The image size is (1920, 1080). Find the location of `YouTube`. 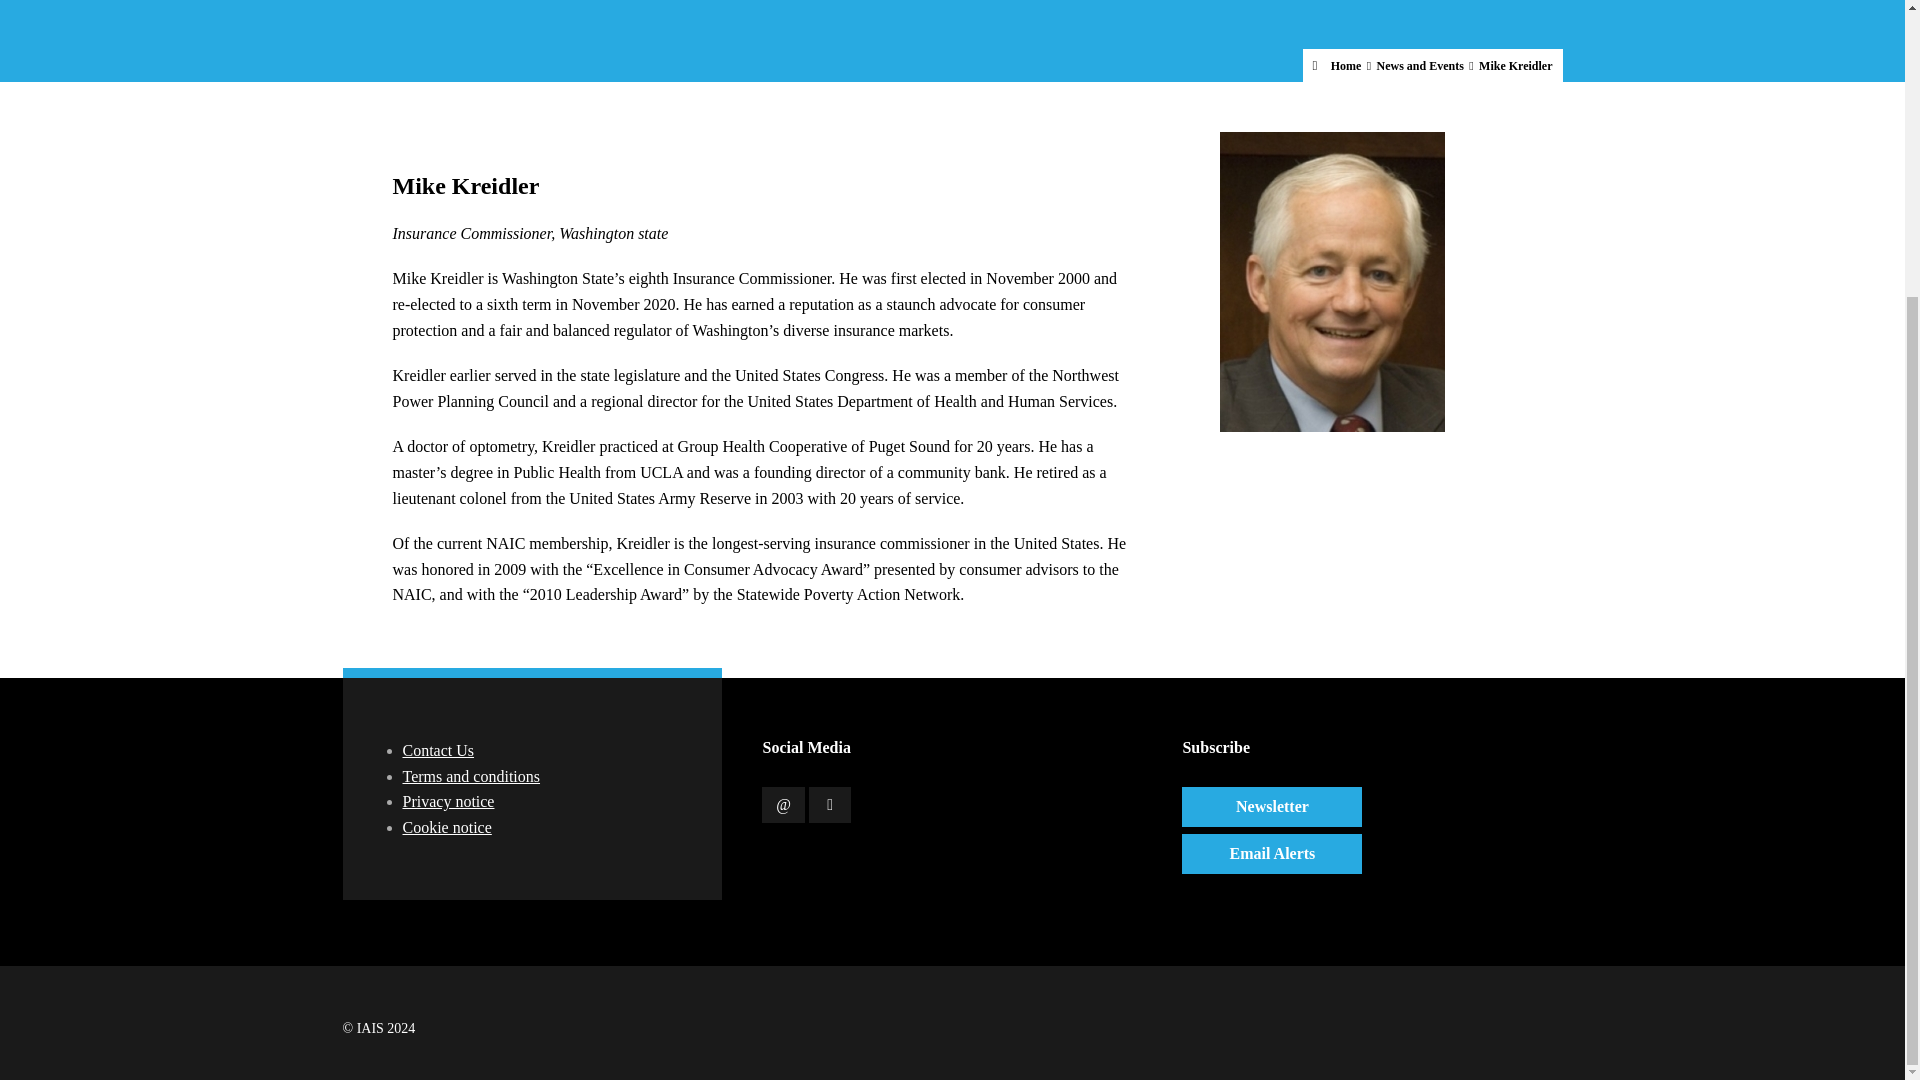

YouTube is located at coordinates (829, 804).